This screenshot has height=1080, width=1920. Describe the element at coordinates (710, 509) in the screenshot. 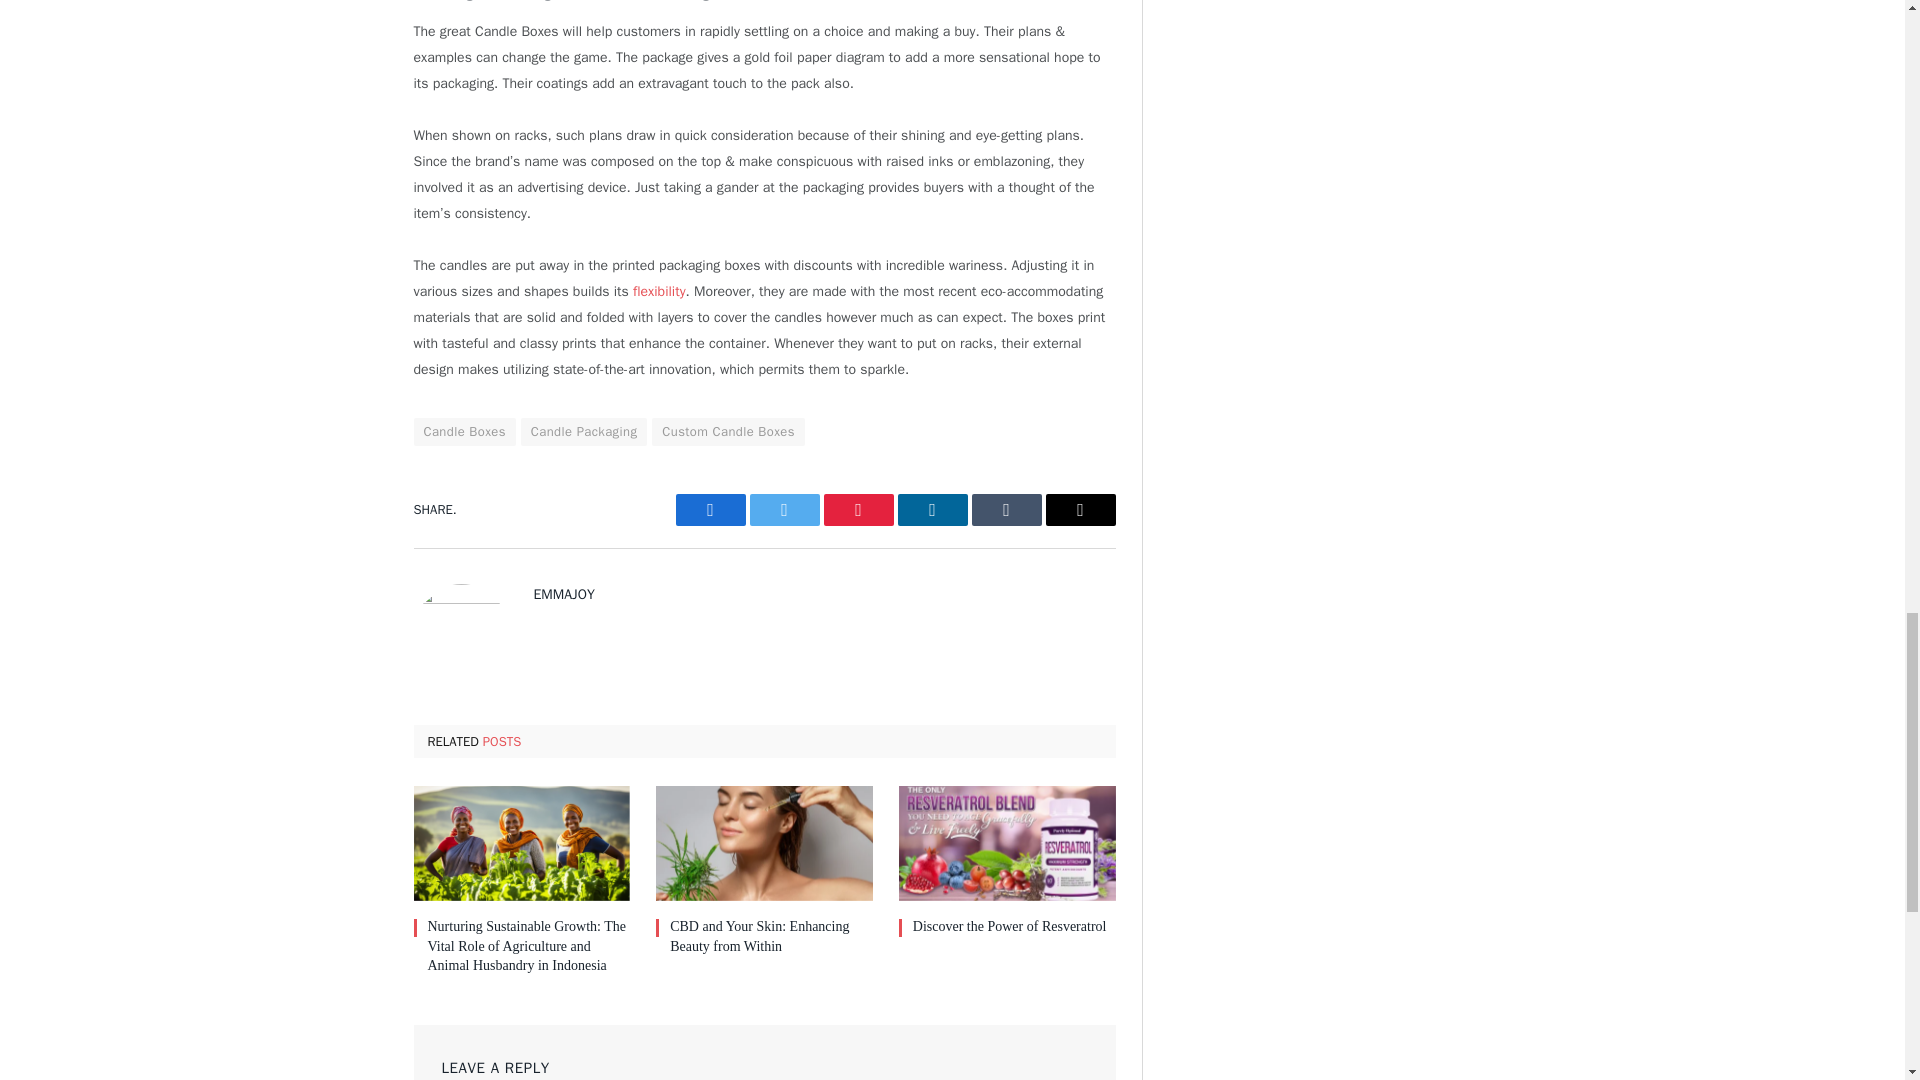

I see `Facebook` at that location.